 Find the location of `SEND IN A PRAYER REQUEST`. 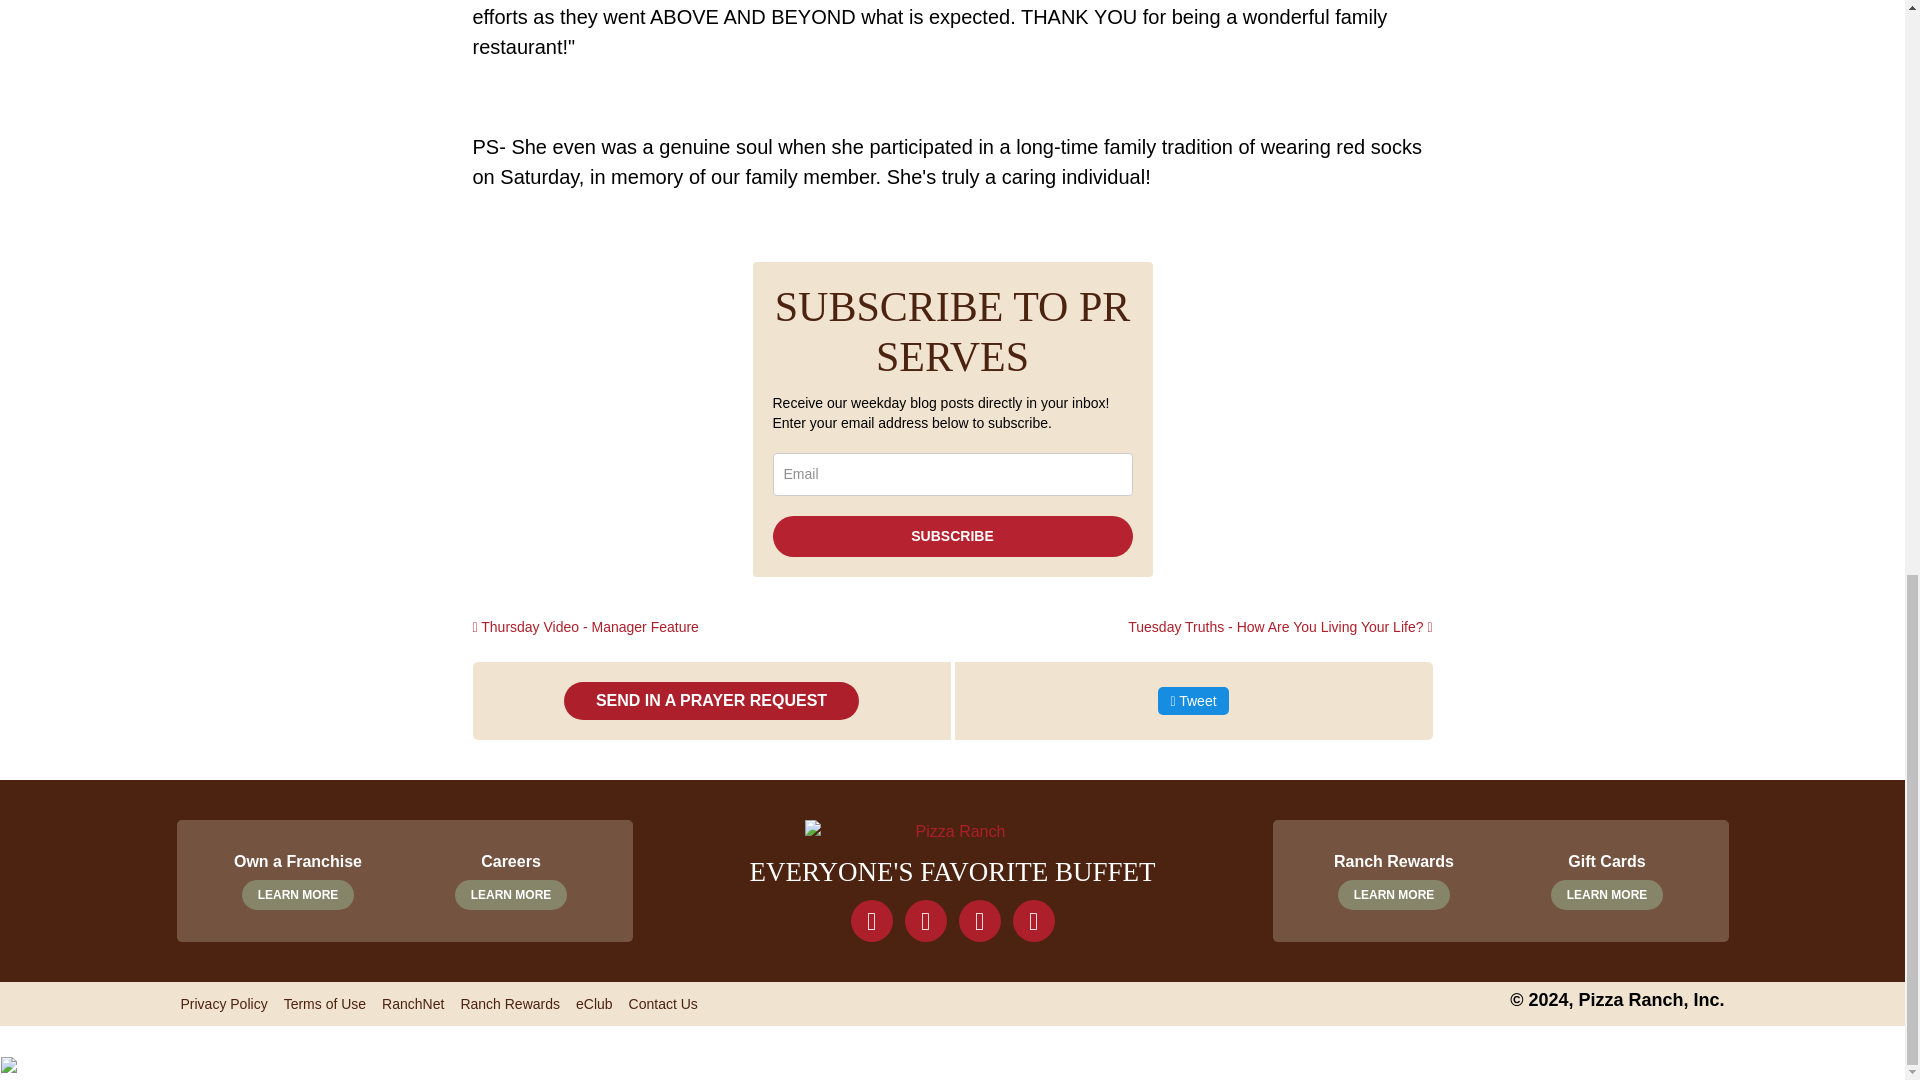

SEND IN A PRAYER REQUEST is located at coordinates (412, 1004).